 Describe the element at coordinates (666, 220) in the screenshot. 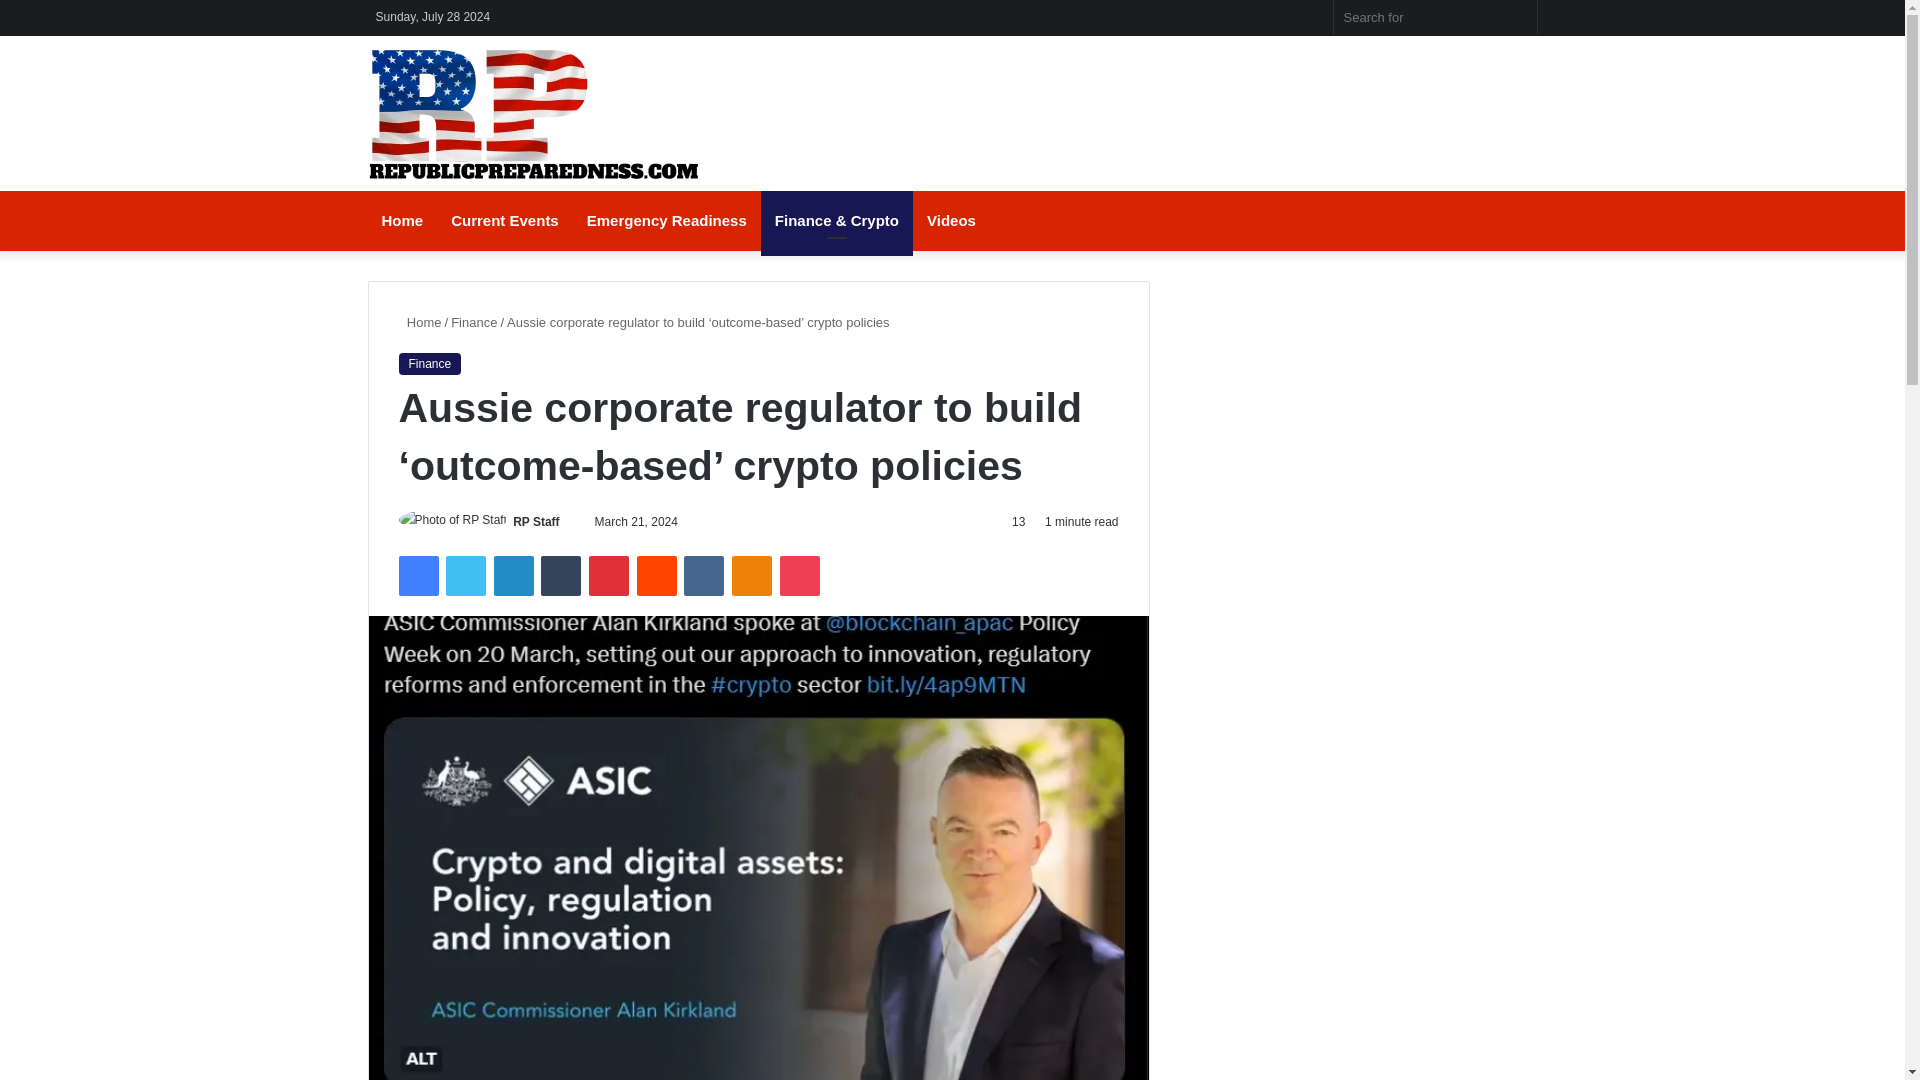

I see `Emergency Readiness` at that location.